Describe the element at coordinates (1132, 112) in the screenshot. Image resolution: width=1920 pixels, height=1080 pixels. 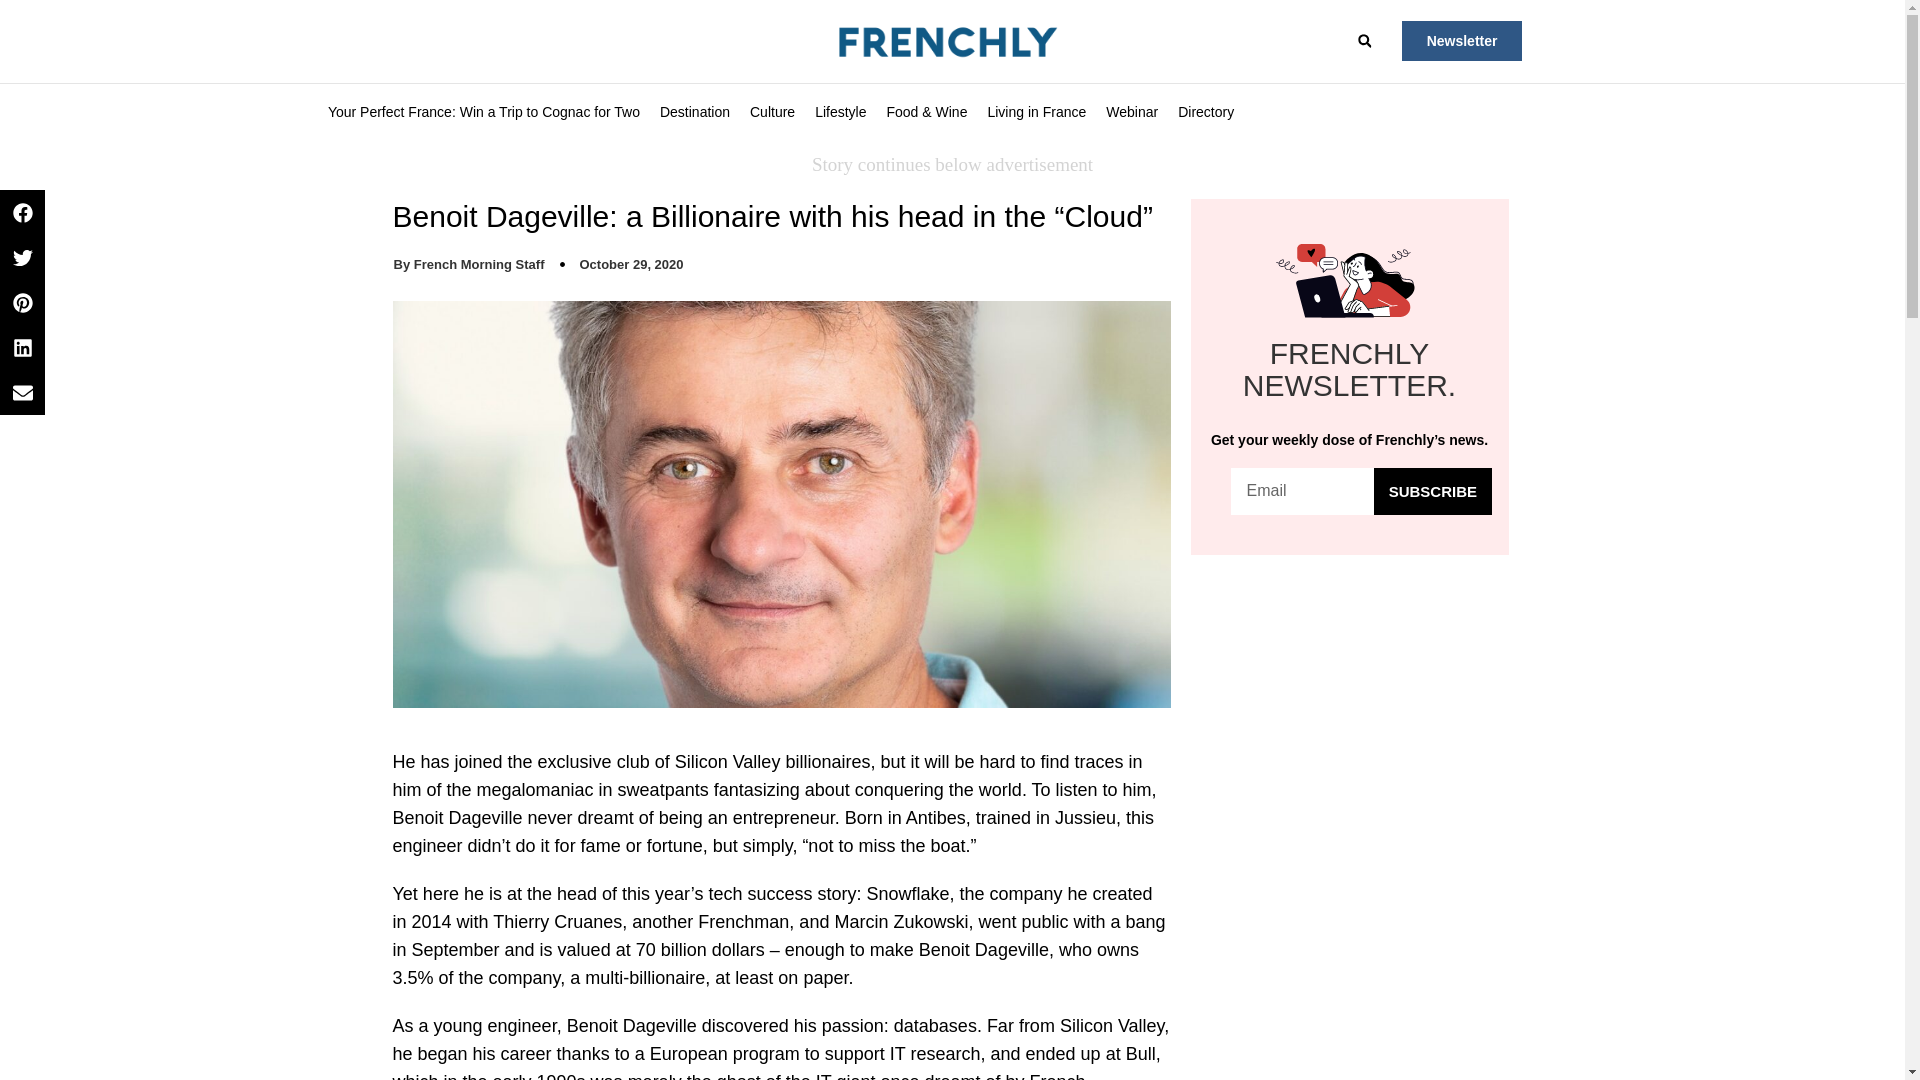
I see `Webinar` at that location.